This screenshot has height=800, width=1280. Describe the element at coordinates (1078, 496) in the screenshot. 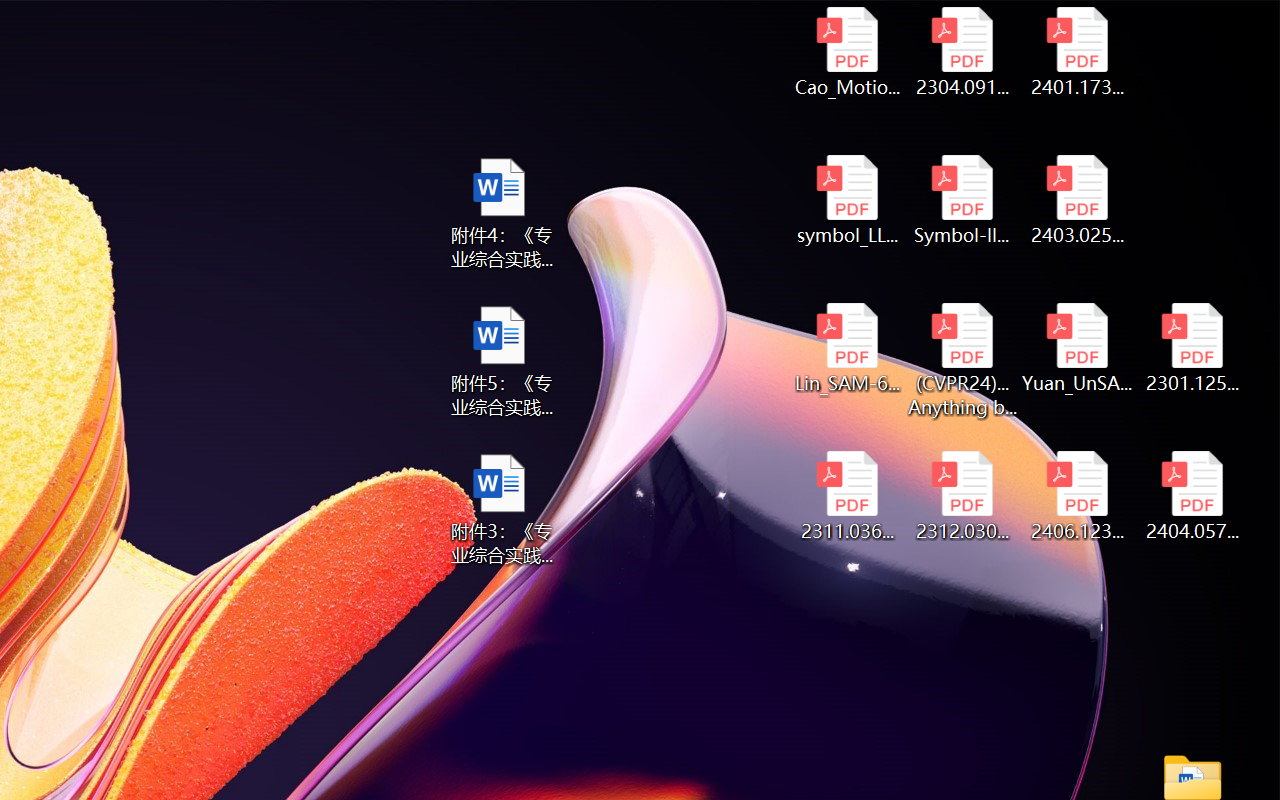

I see `2406.12373v2.pdf` at that location.